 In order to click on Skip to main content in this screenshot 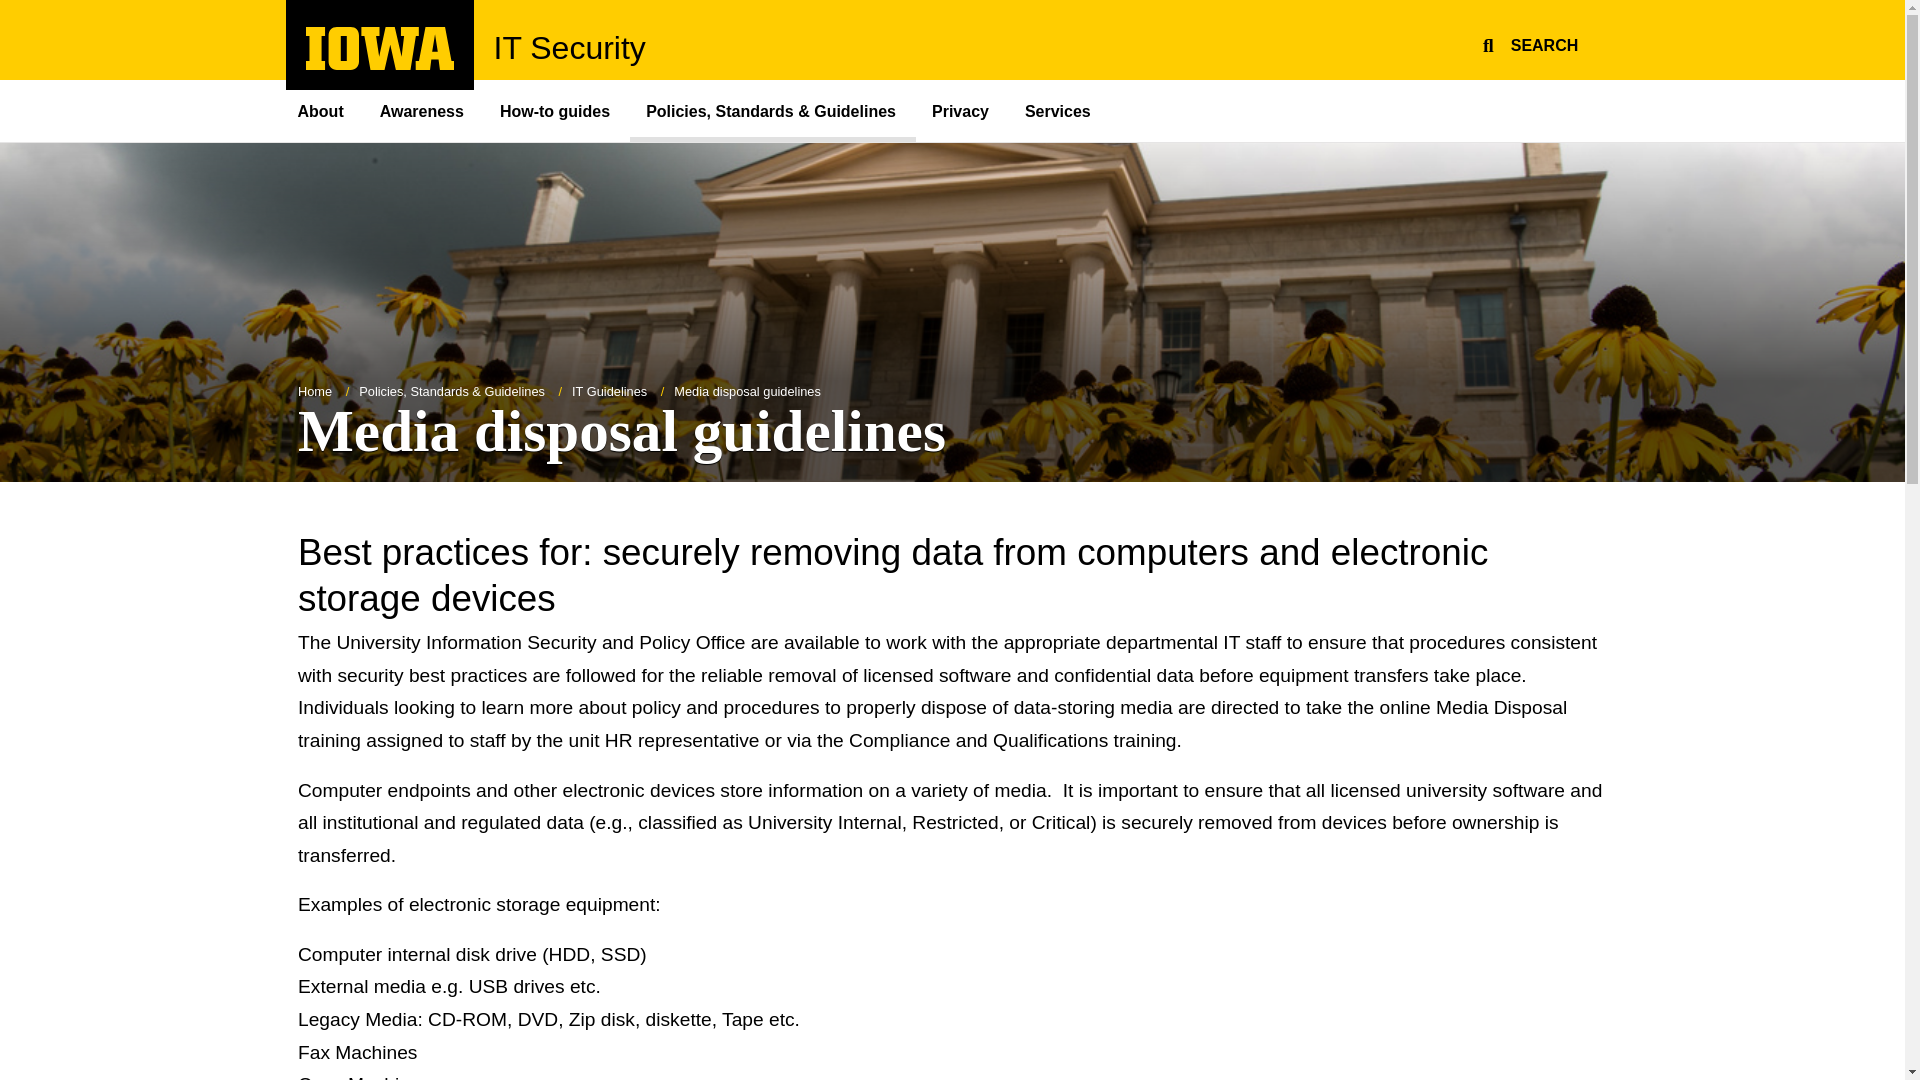, I will do `click(10, 10)`.